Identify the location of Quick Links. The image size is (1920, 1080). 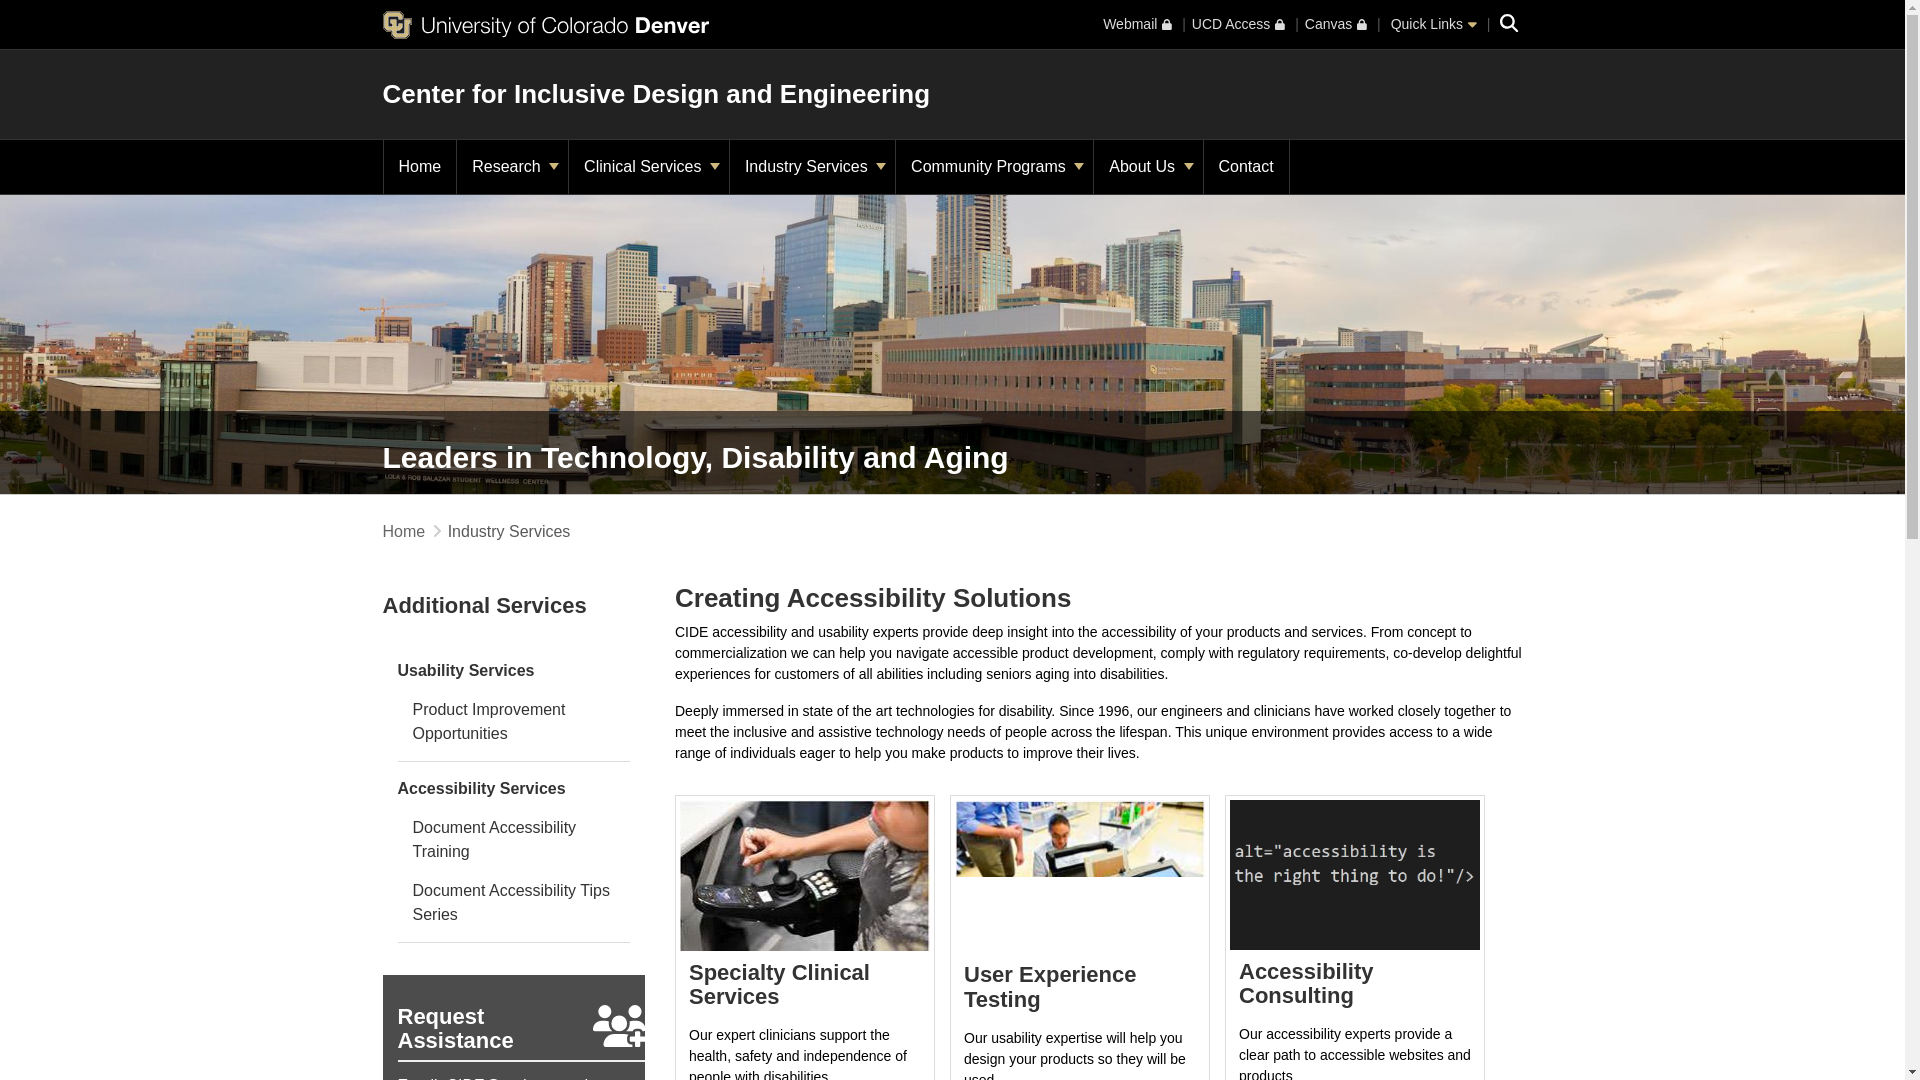
(1433, 24).